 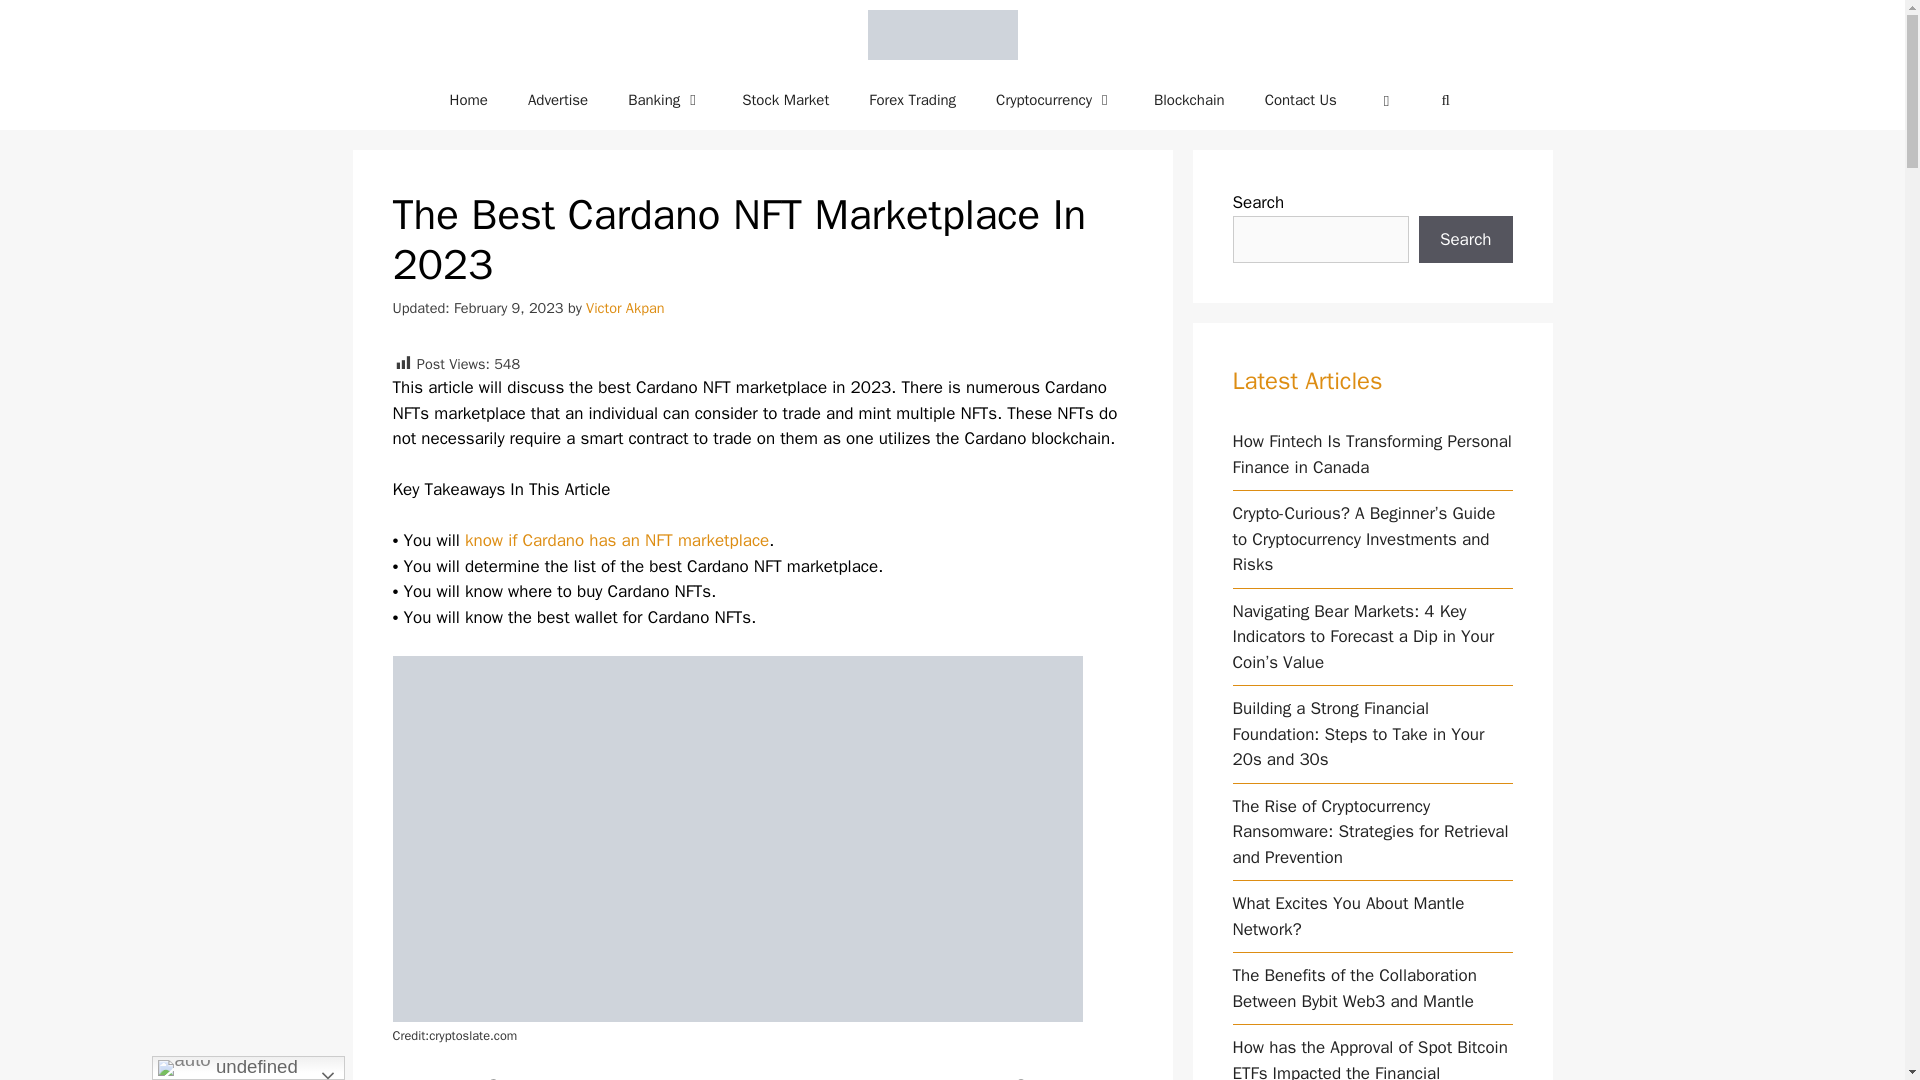 What do you see at coordinates (558, 100) in the screenshot?
I see `Advertise` at bounding box center [558, 100].